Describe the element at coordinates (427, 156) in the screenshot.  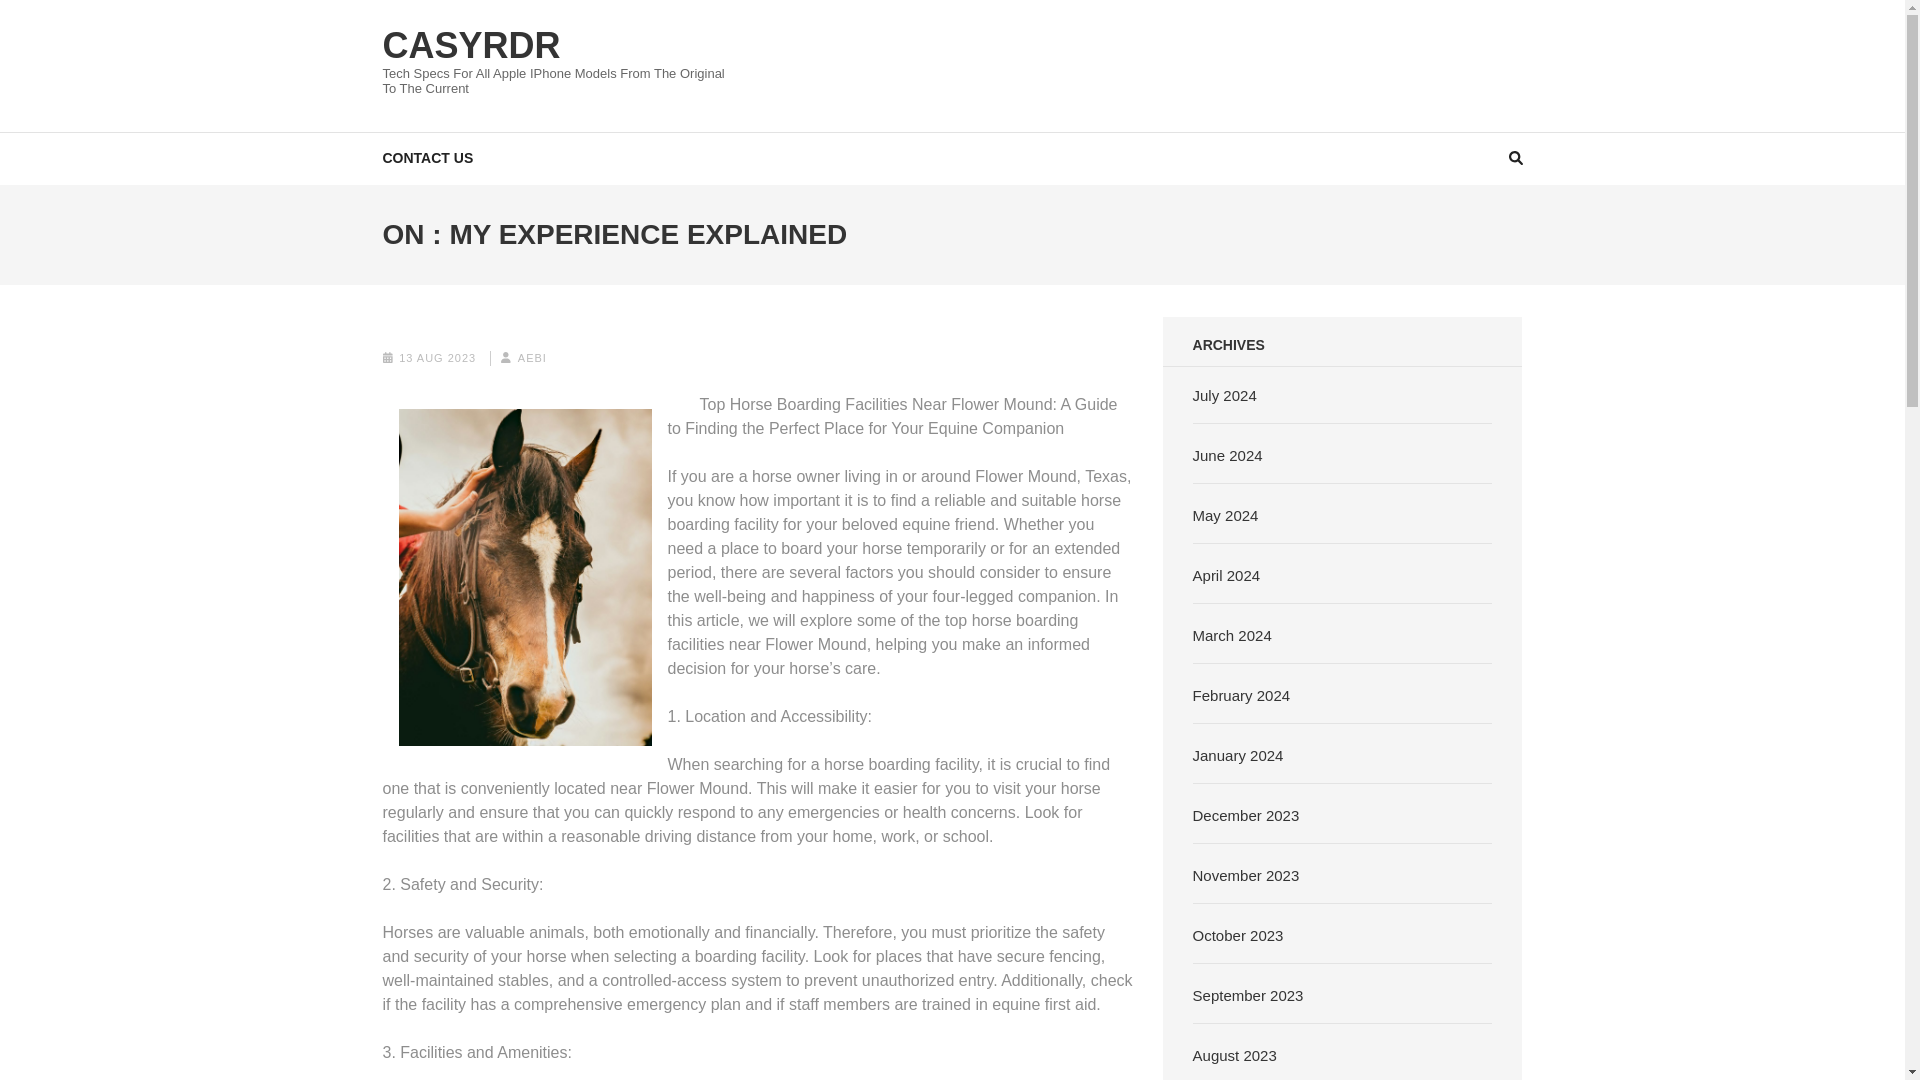
I see `CONTACT US` at that location.